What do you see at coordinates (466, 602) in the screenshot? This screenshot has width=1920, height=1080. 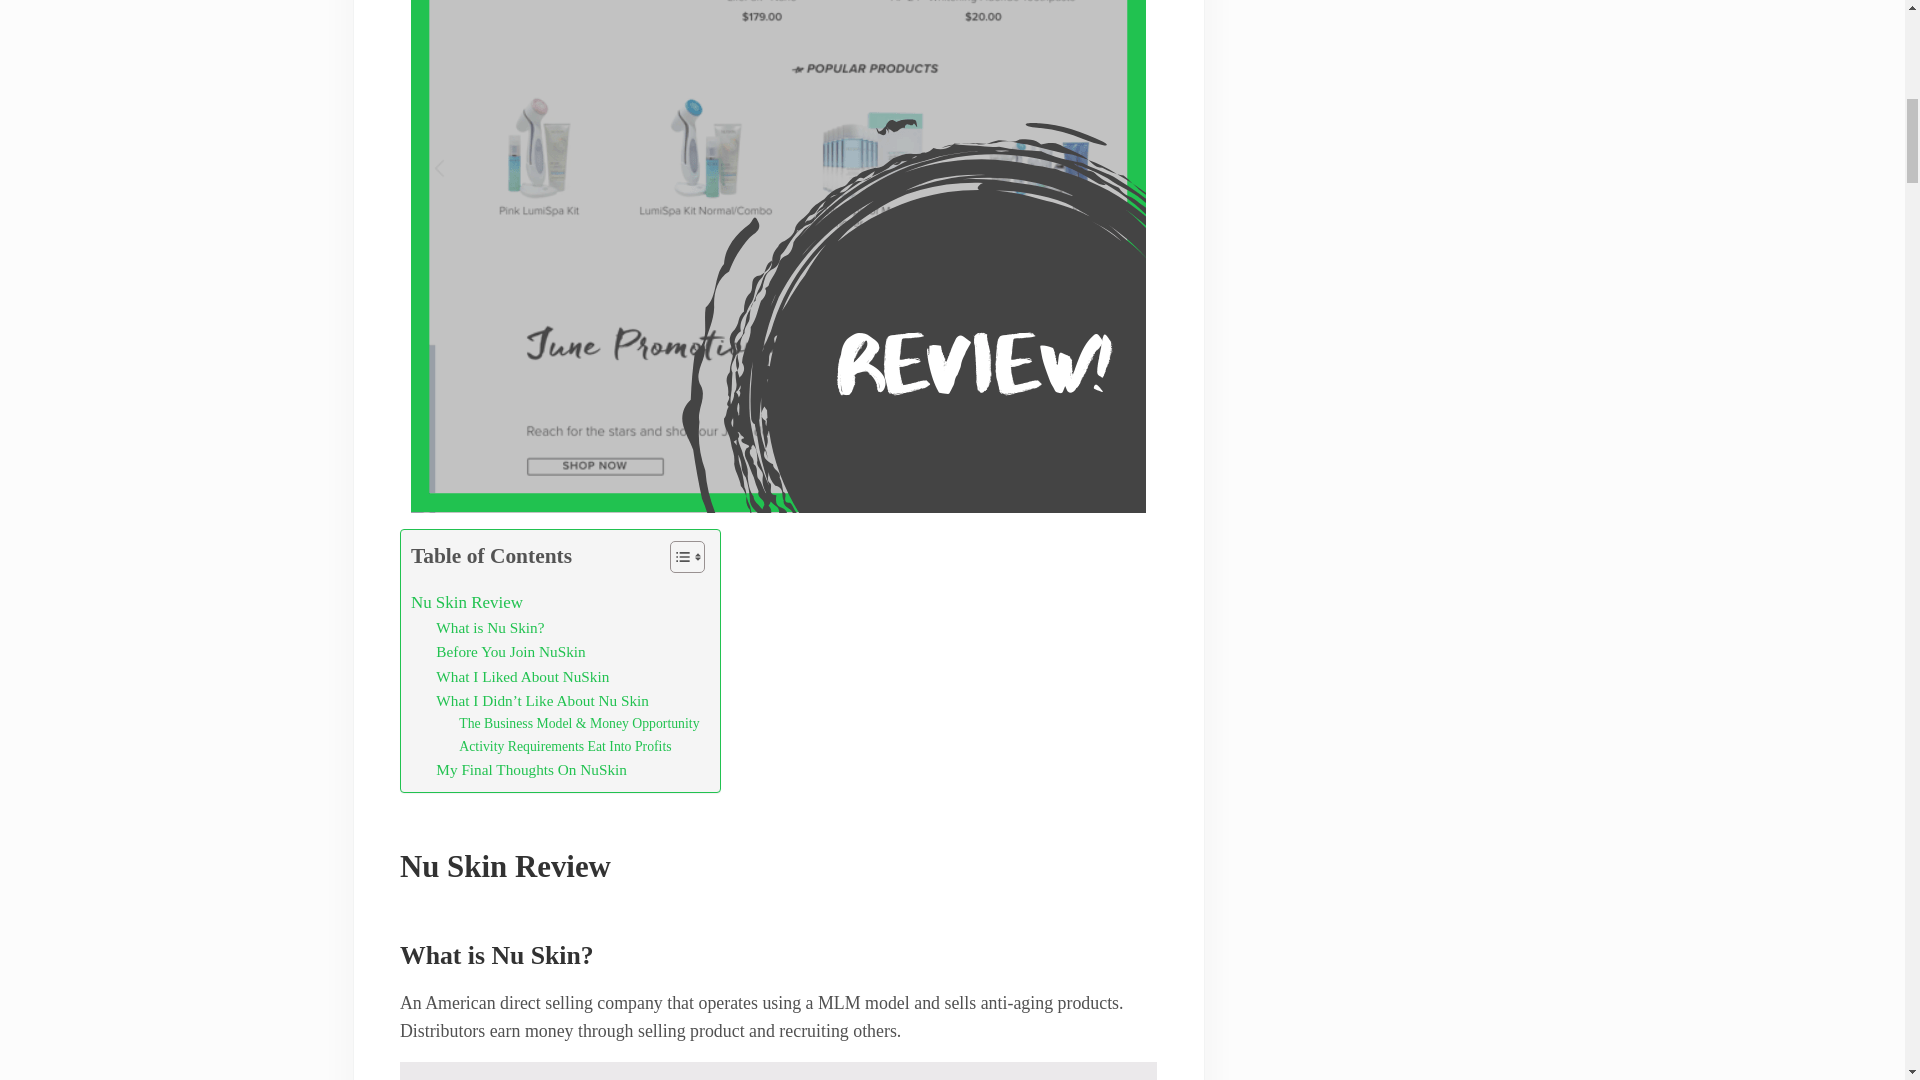 I see `Nu Skin Review` at bounding box center [466, 602].